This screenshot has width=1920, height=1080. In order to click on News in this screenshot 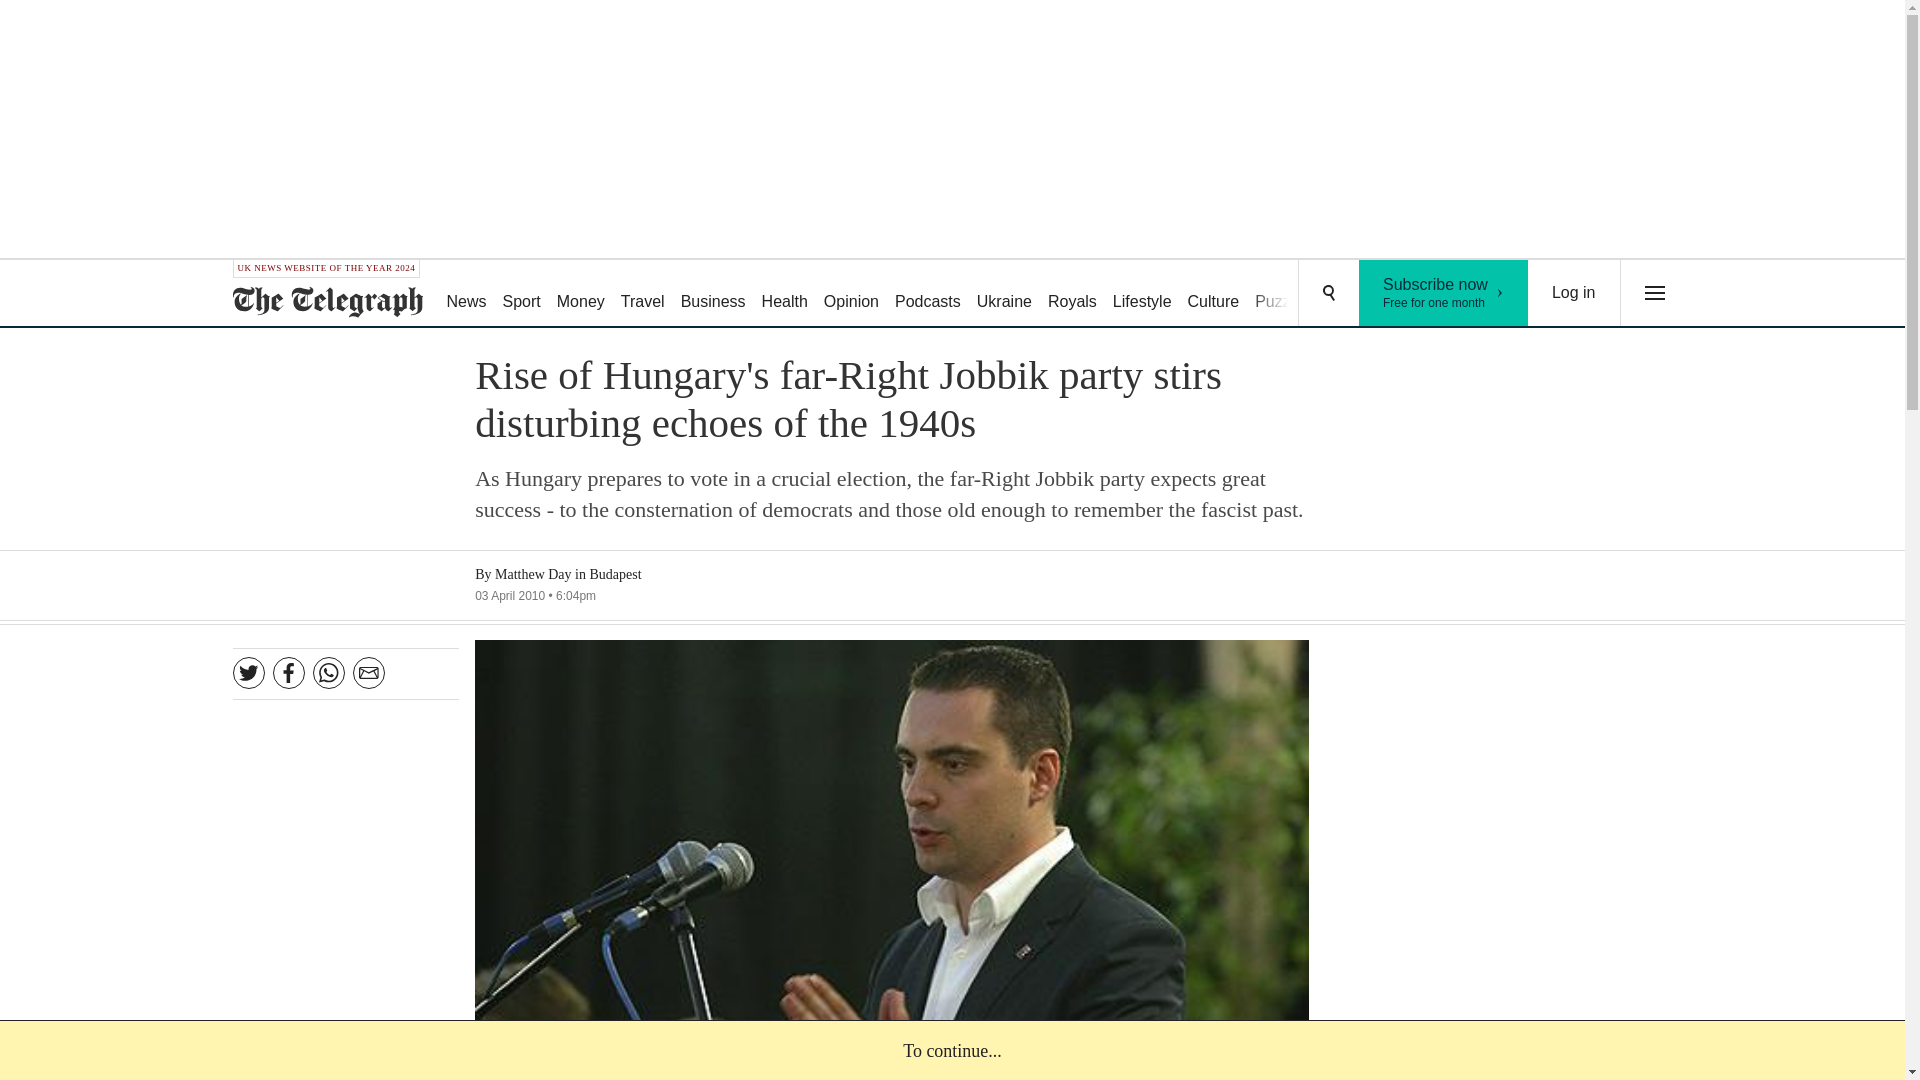, I will do `click(714, 294)`.